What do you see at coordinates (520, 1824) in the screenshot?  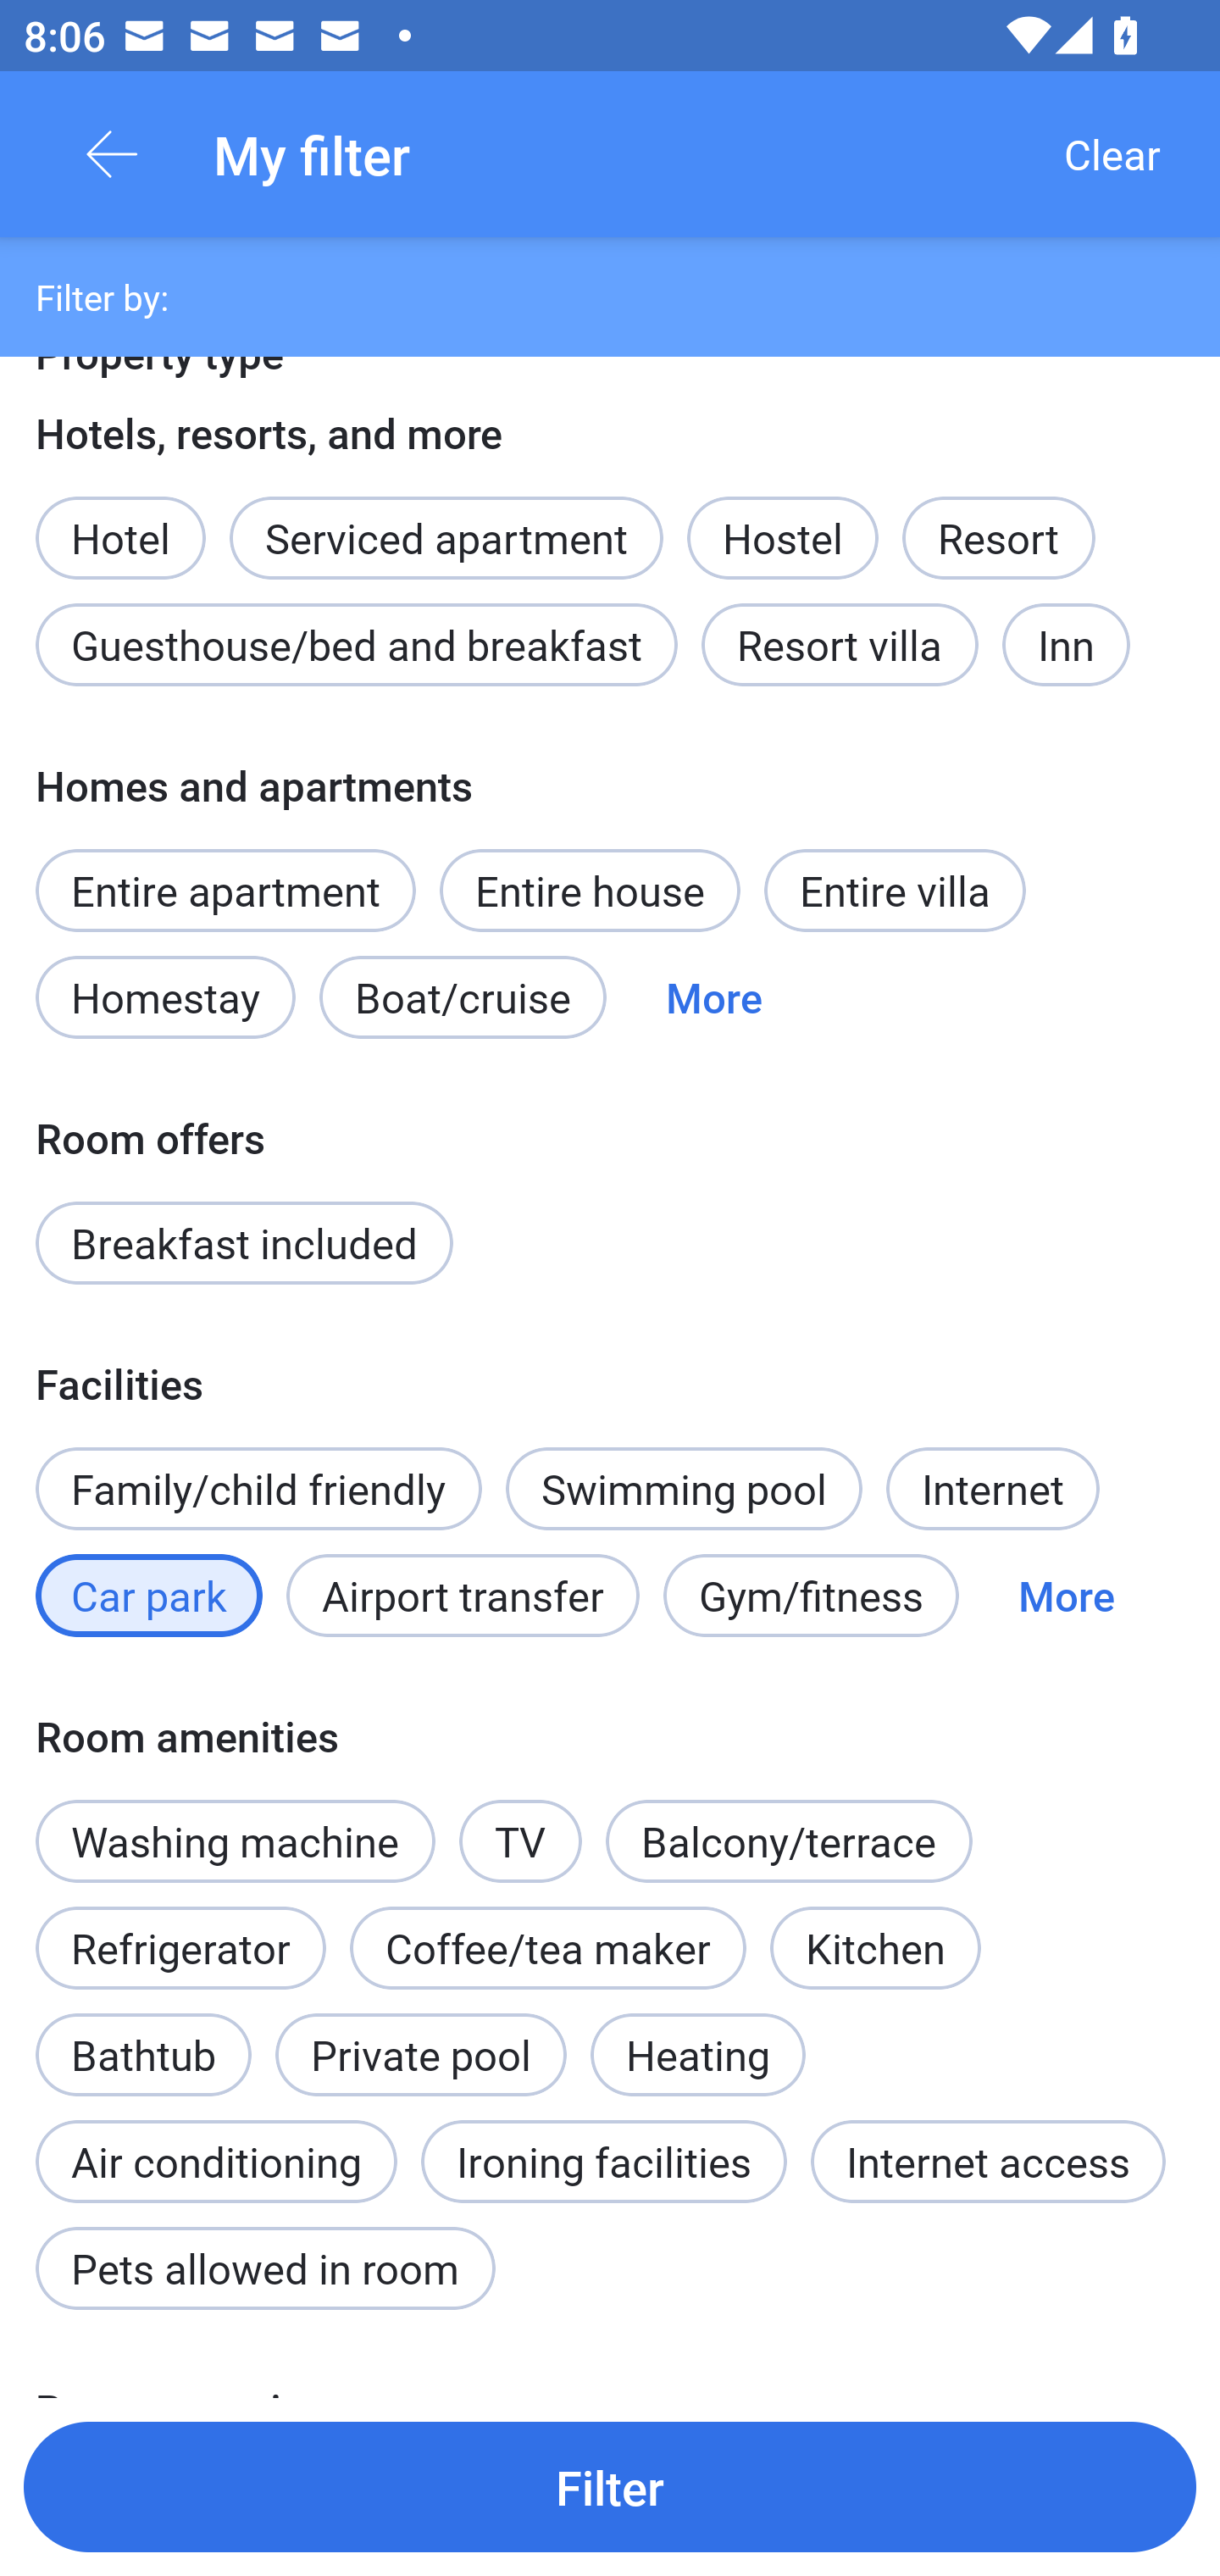 I see `TV` at bounding box center [520, 1824].